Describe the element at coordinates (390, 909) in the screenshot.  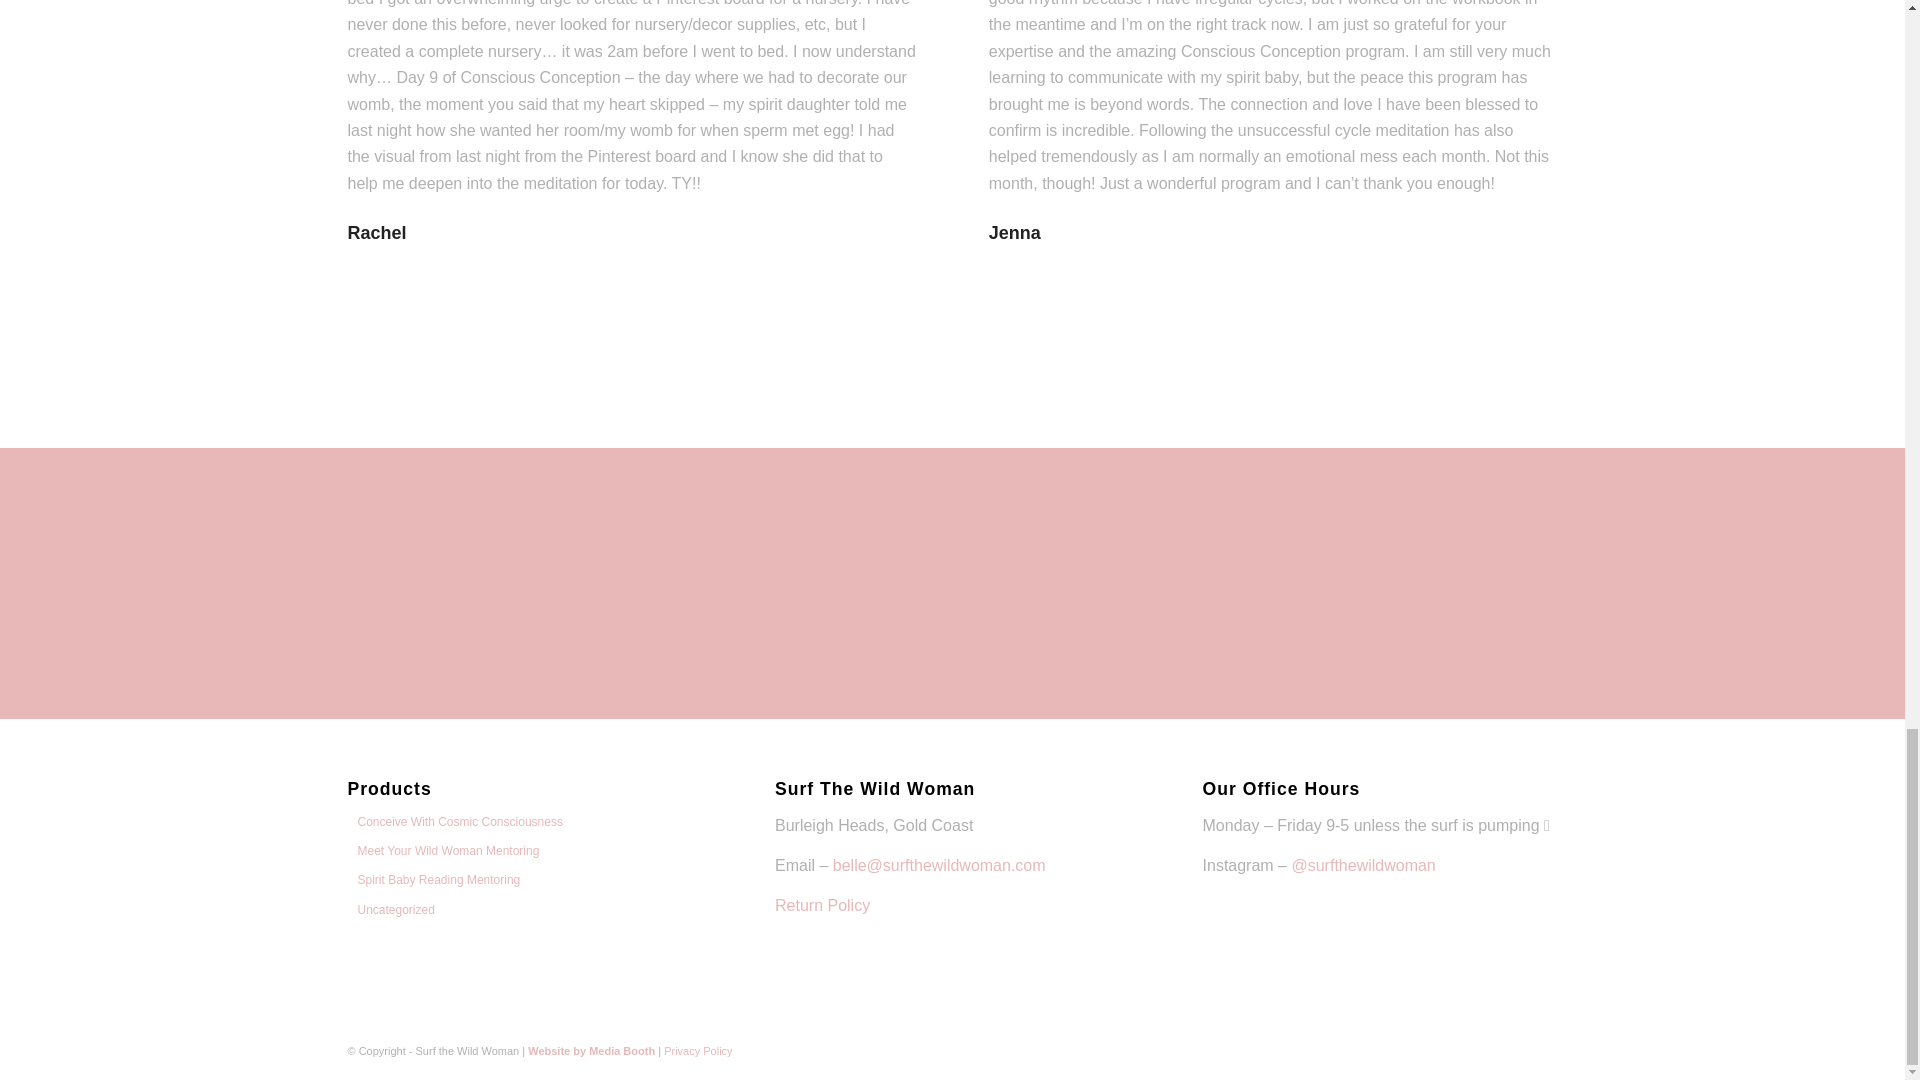
I see `Uncategorized` at that location.